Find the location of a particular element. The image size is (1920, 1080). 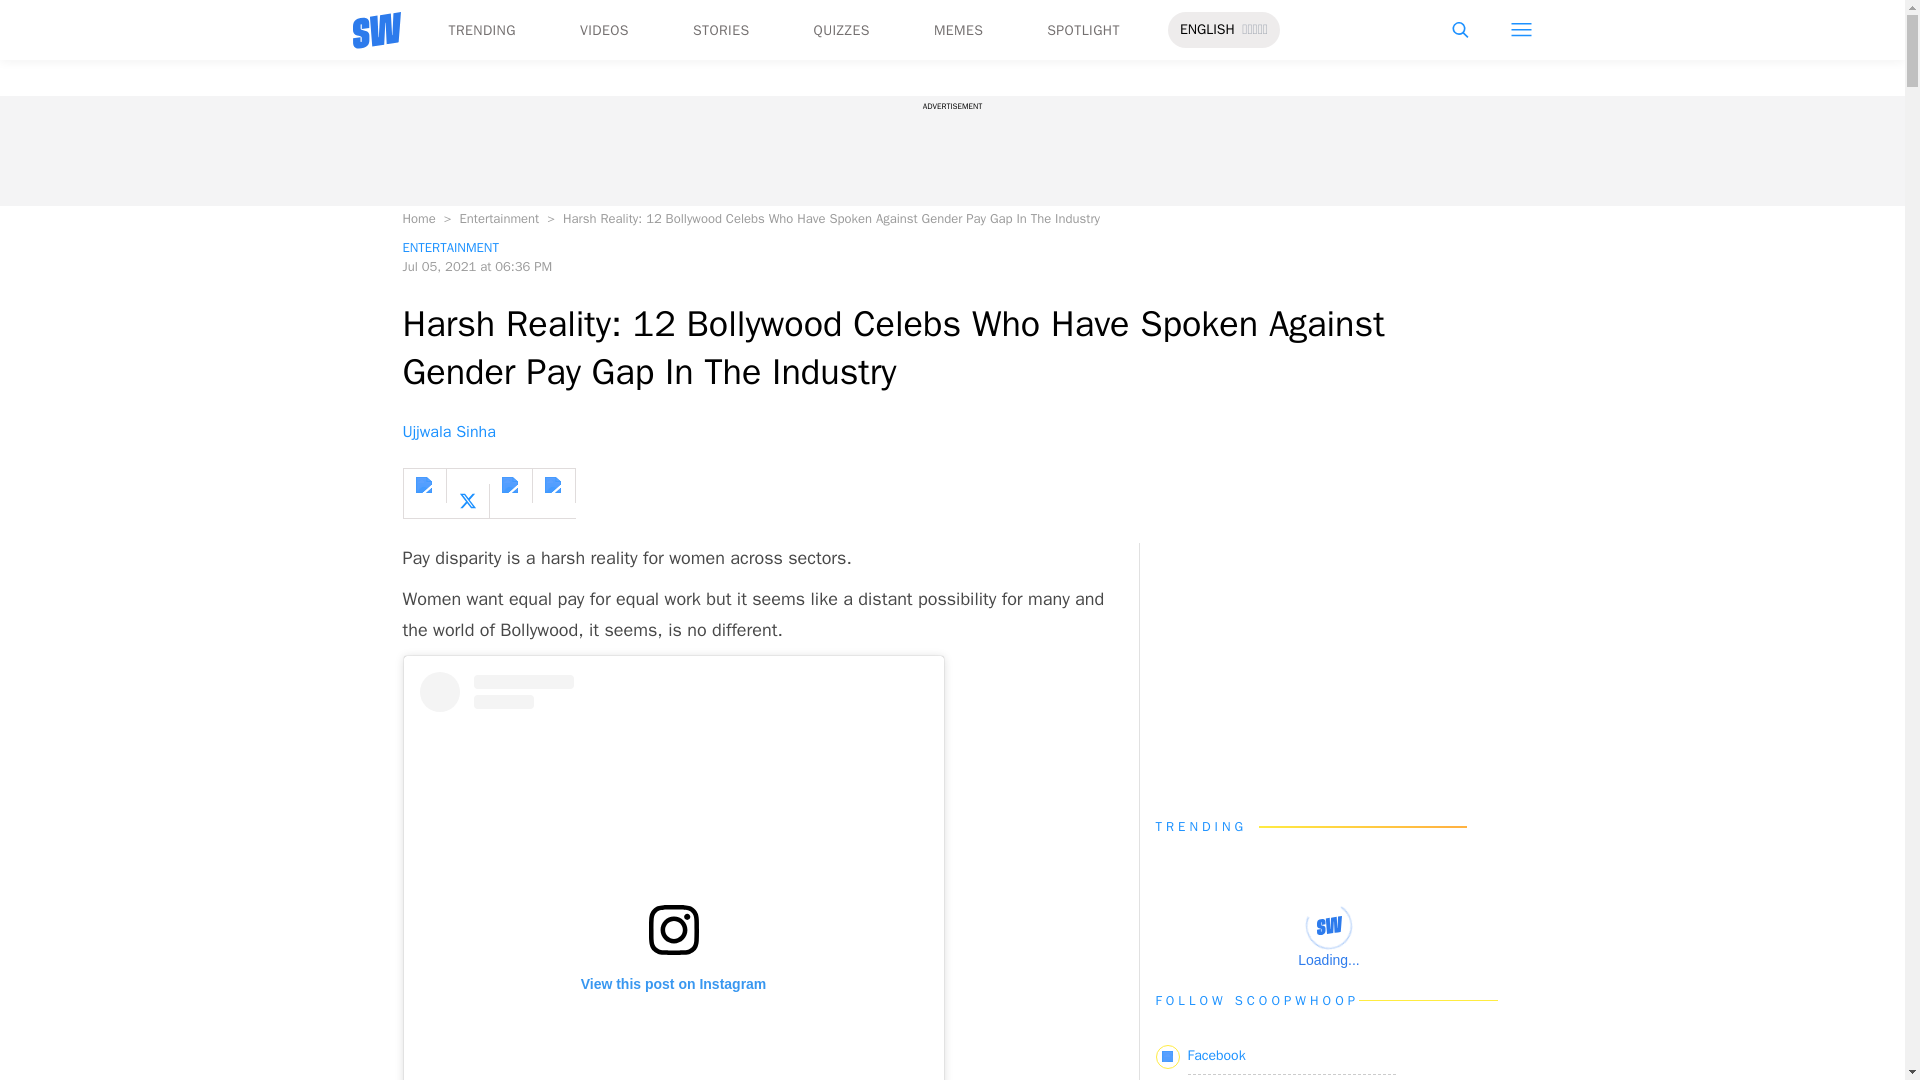

VIDEOS is located at coordinates (604, 30).